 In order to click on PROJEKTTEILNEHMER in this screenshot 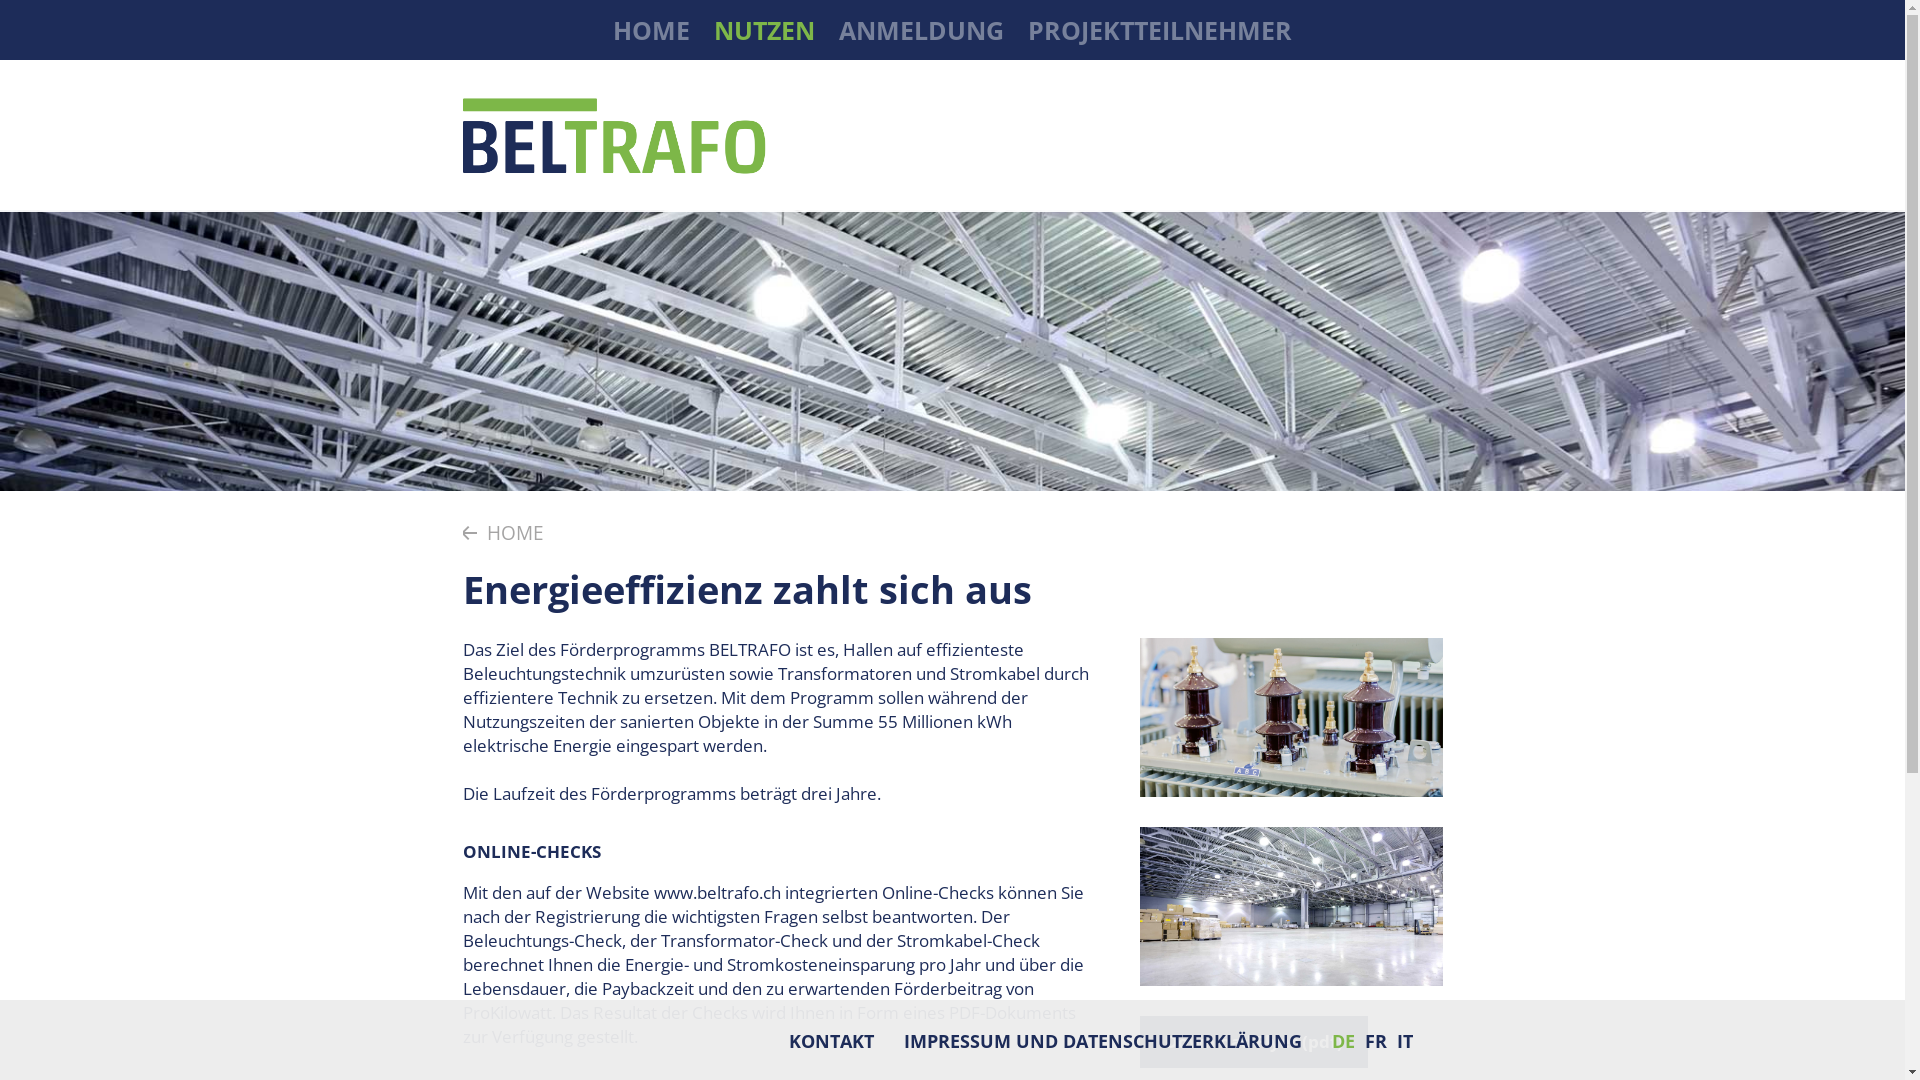, I will do `click(1160, 30)`.